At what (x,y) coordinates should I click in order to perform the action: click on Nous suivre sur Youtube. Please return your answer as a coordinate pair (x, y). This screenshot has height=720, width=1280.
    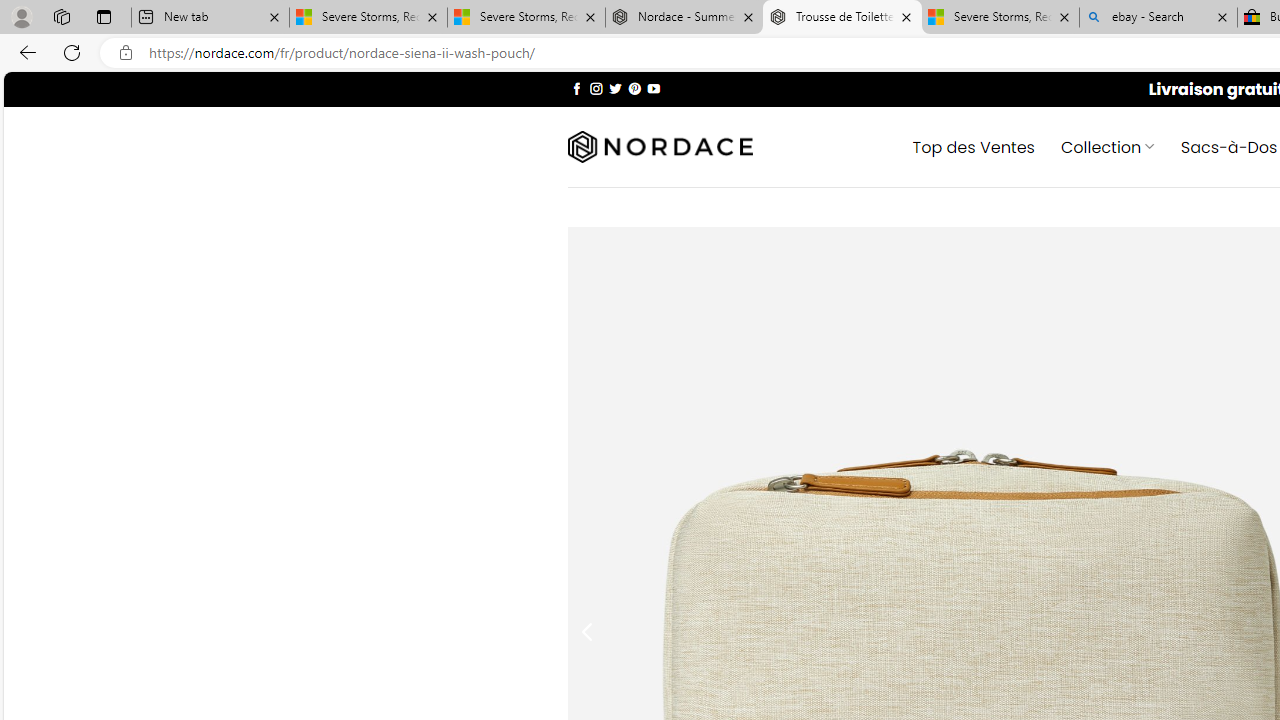
    Looking at the image, I should click on (653, 88).